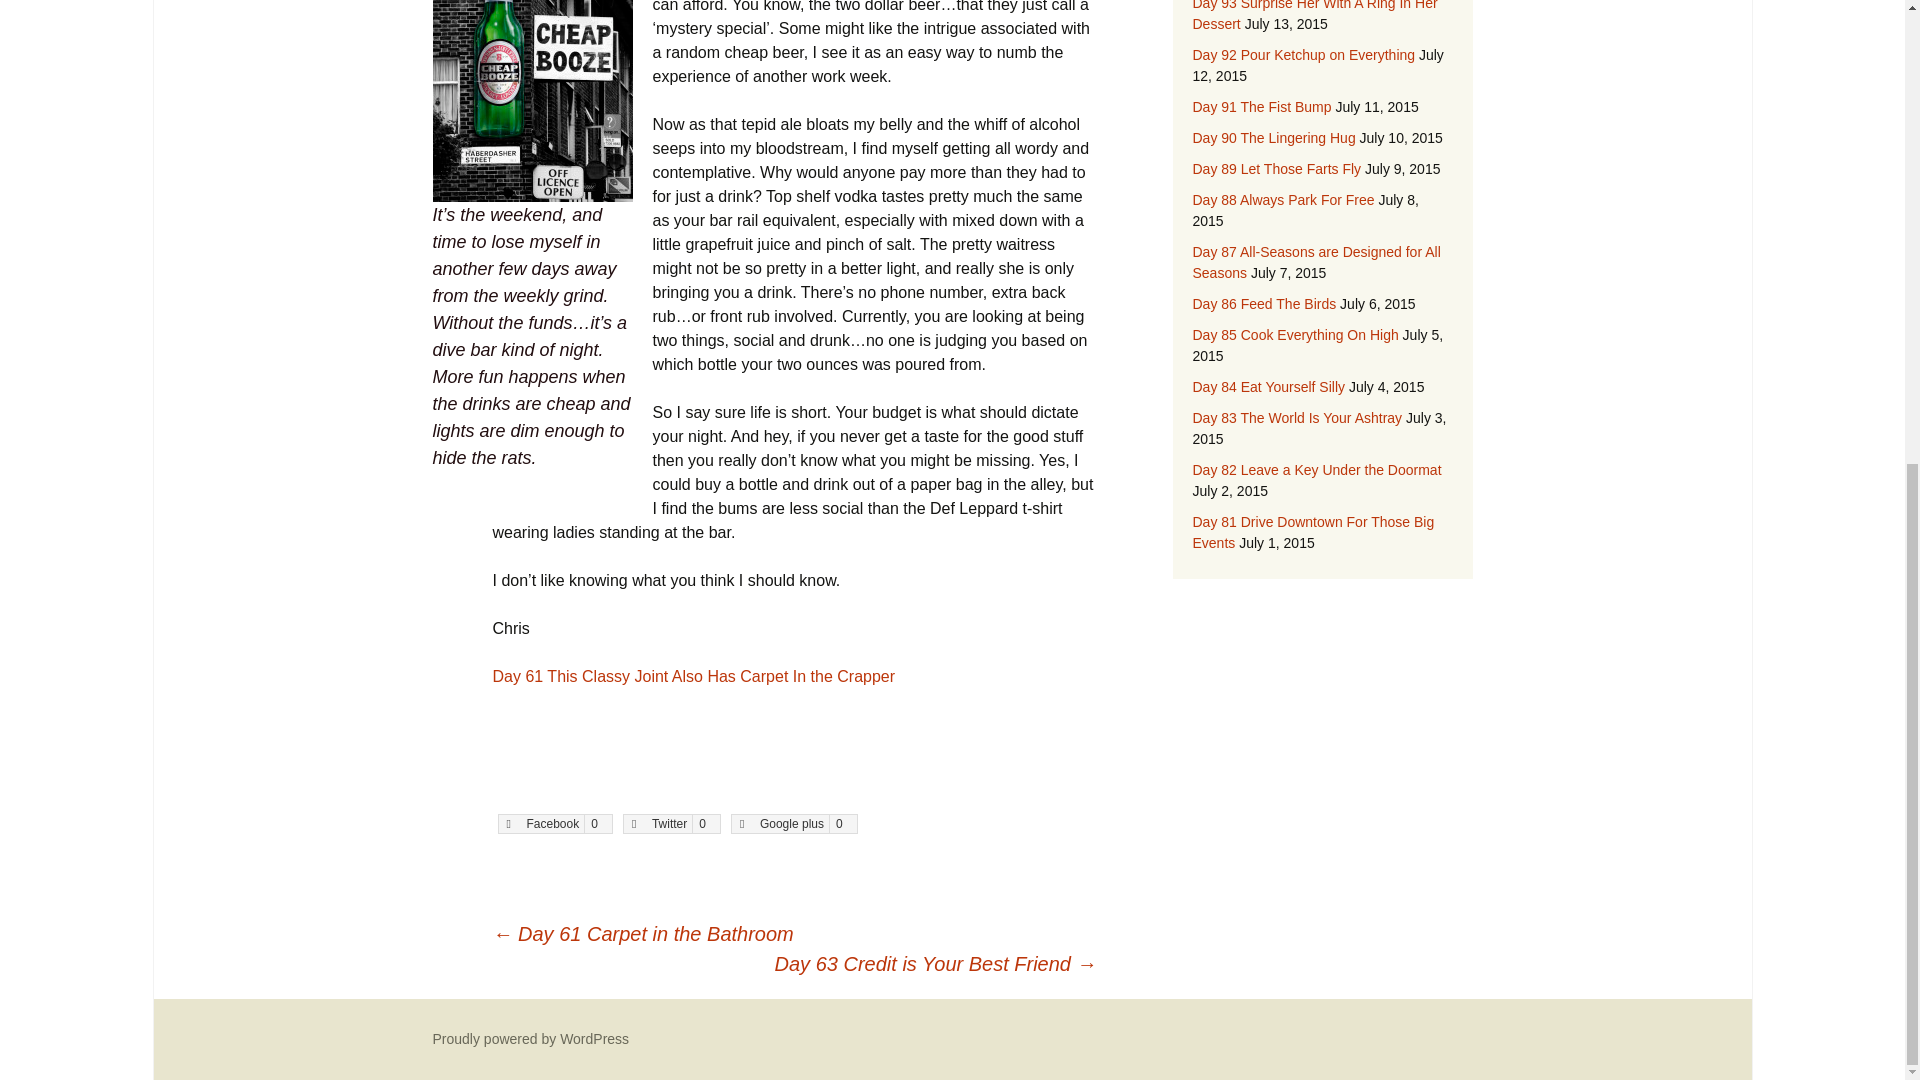  What do you see at coordinates (1304, 54) in the screenshot?
I see `Day 92 Pour Ketchup on Everything` at bounding box center [1304, 54].